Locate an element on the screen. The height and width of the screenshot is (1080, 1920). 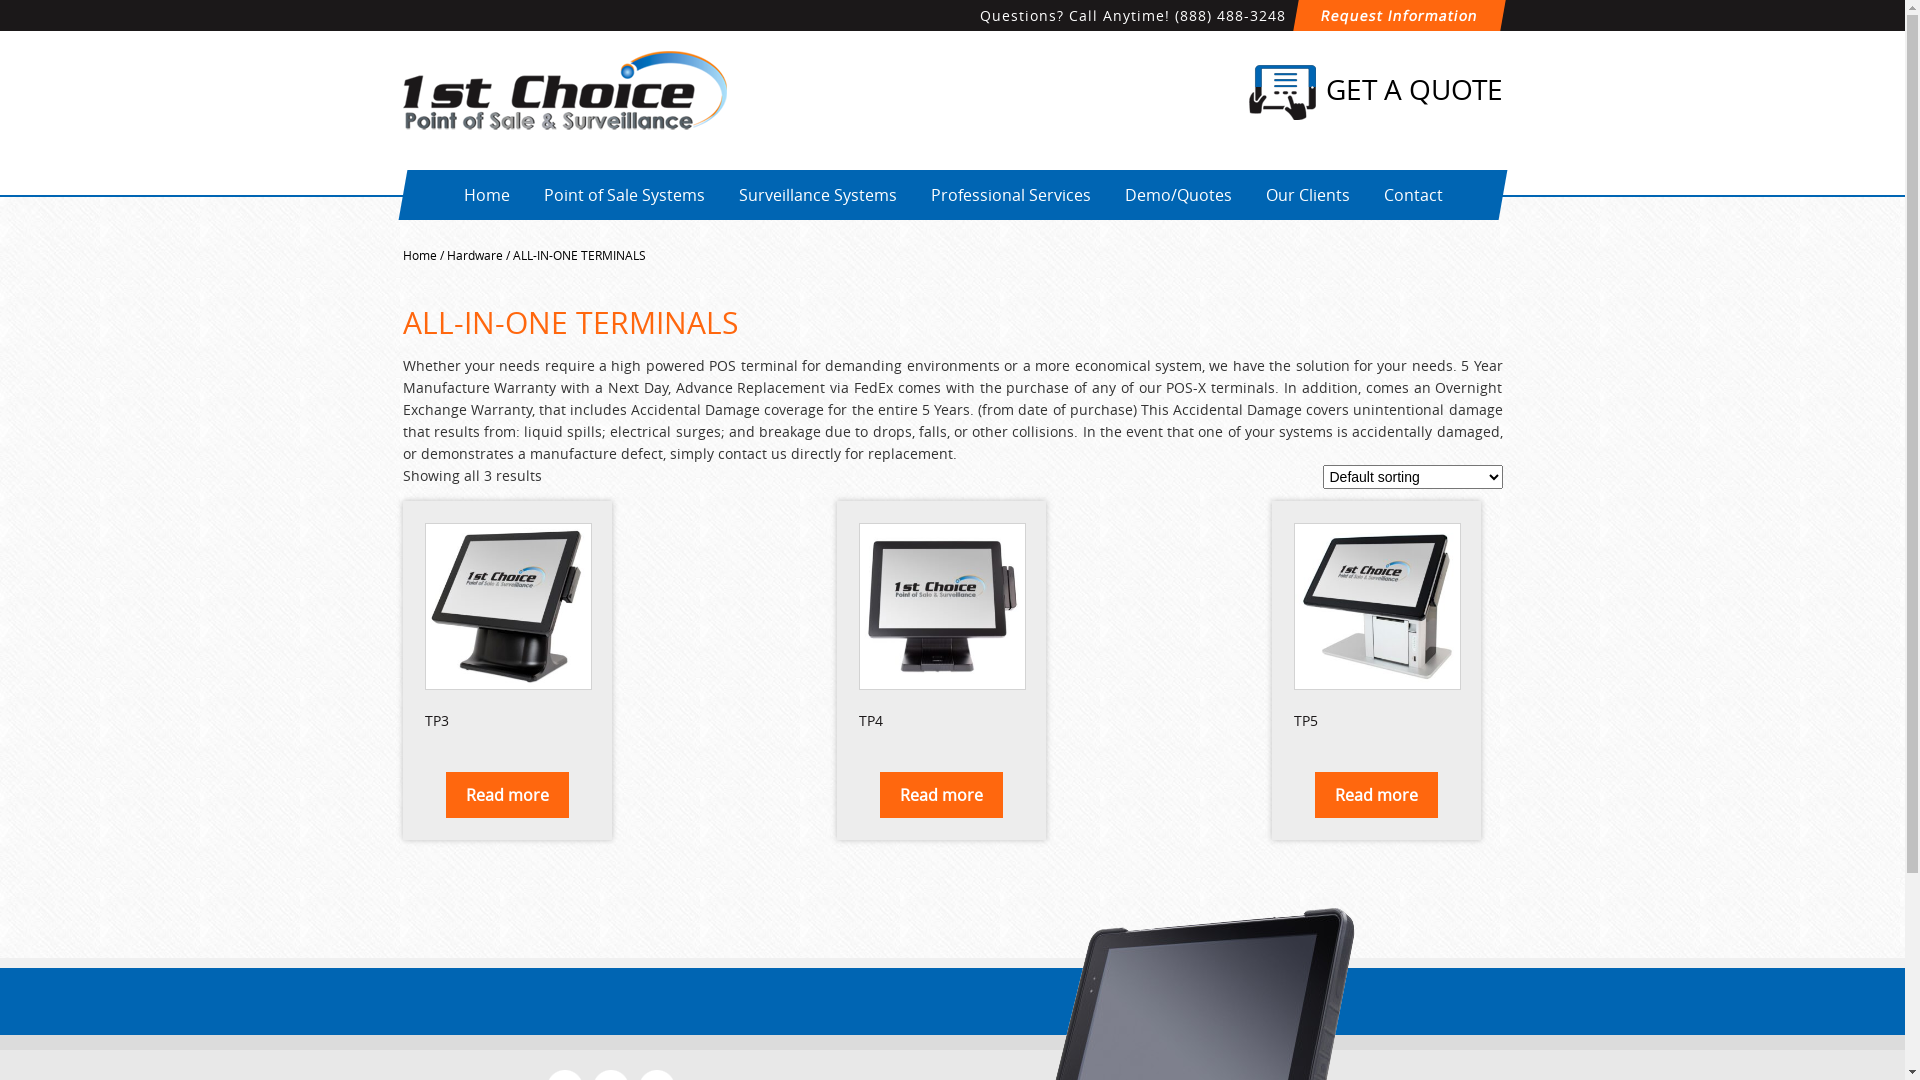
Home is located at coordinates (486, 195).